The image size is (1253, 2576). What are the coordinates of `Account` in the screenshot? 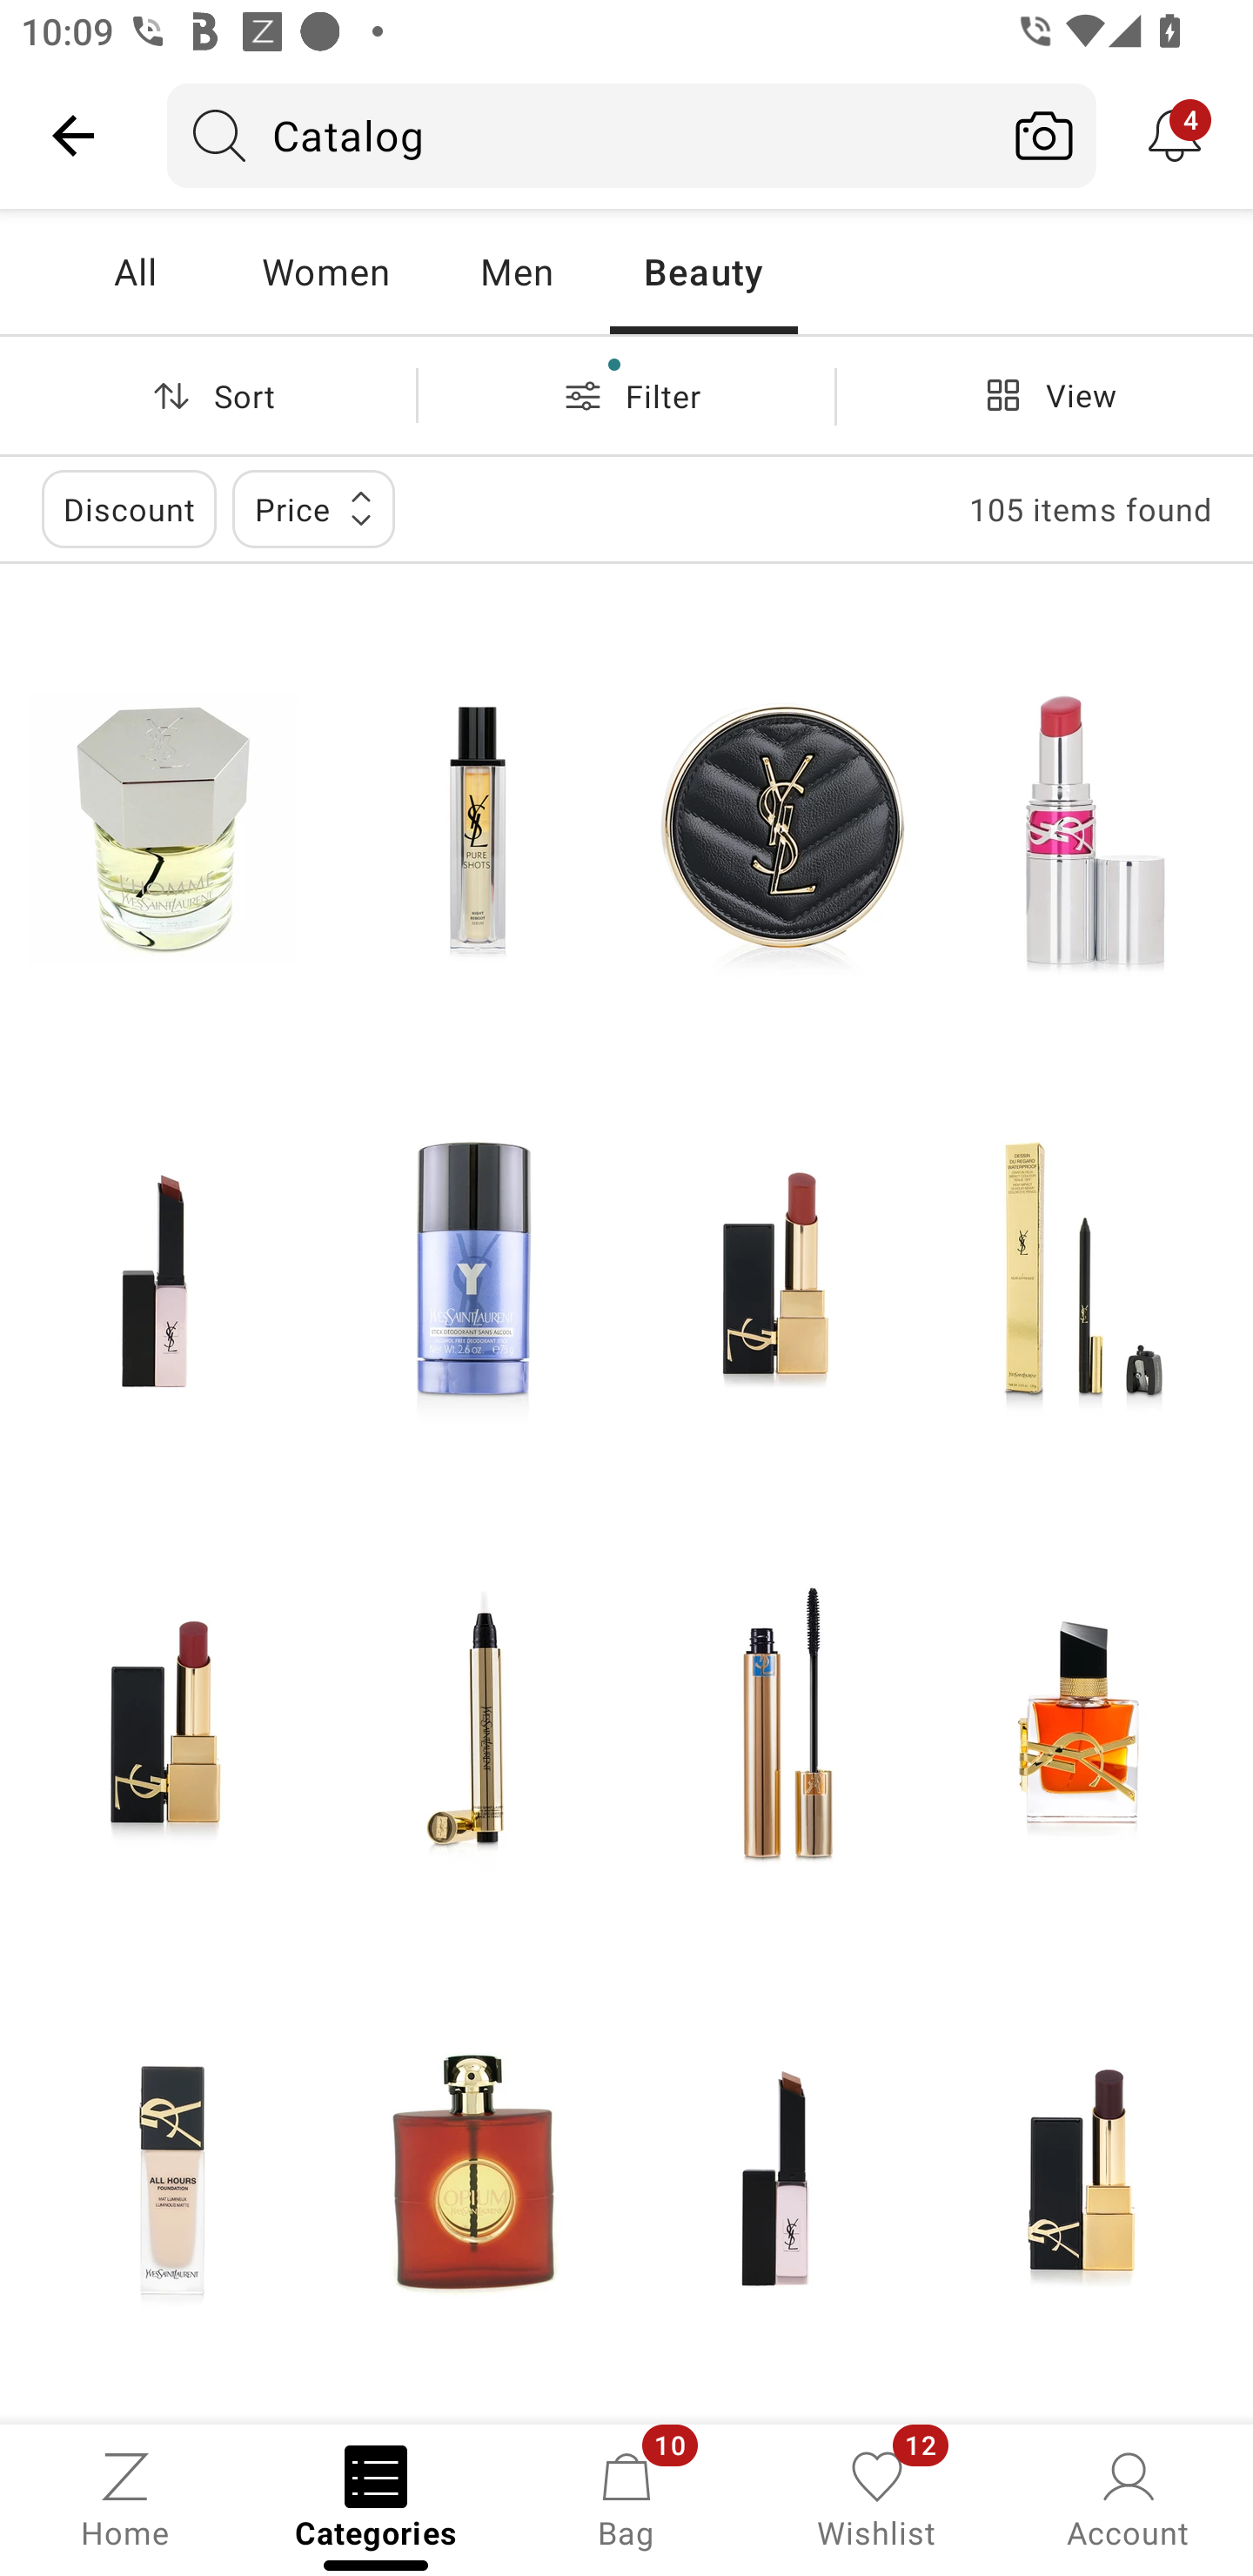 It's located at (1128, 2498).